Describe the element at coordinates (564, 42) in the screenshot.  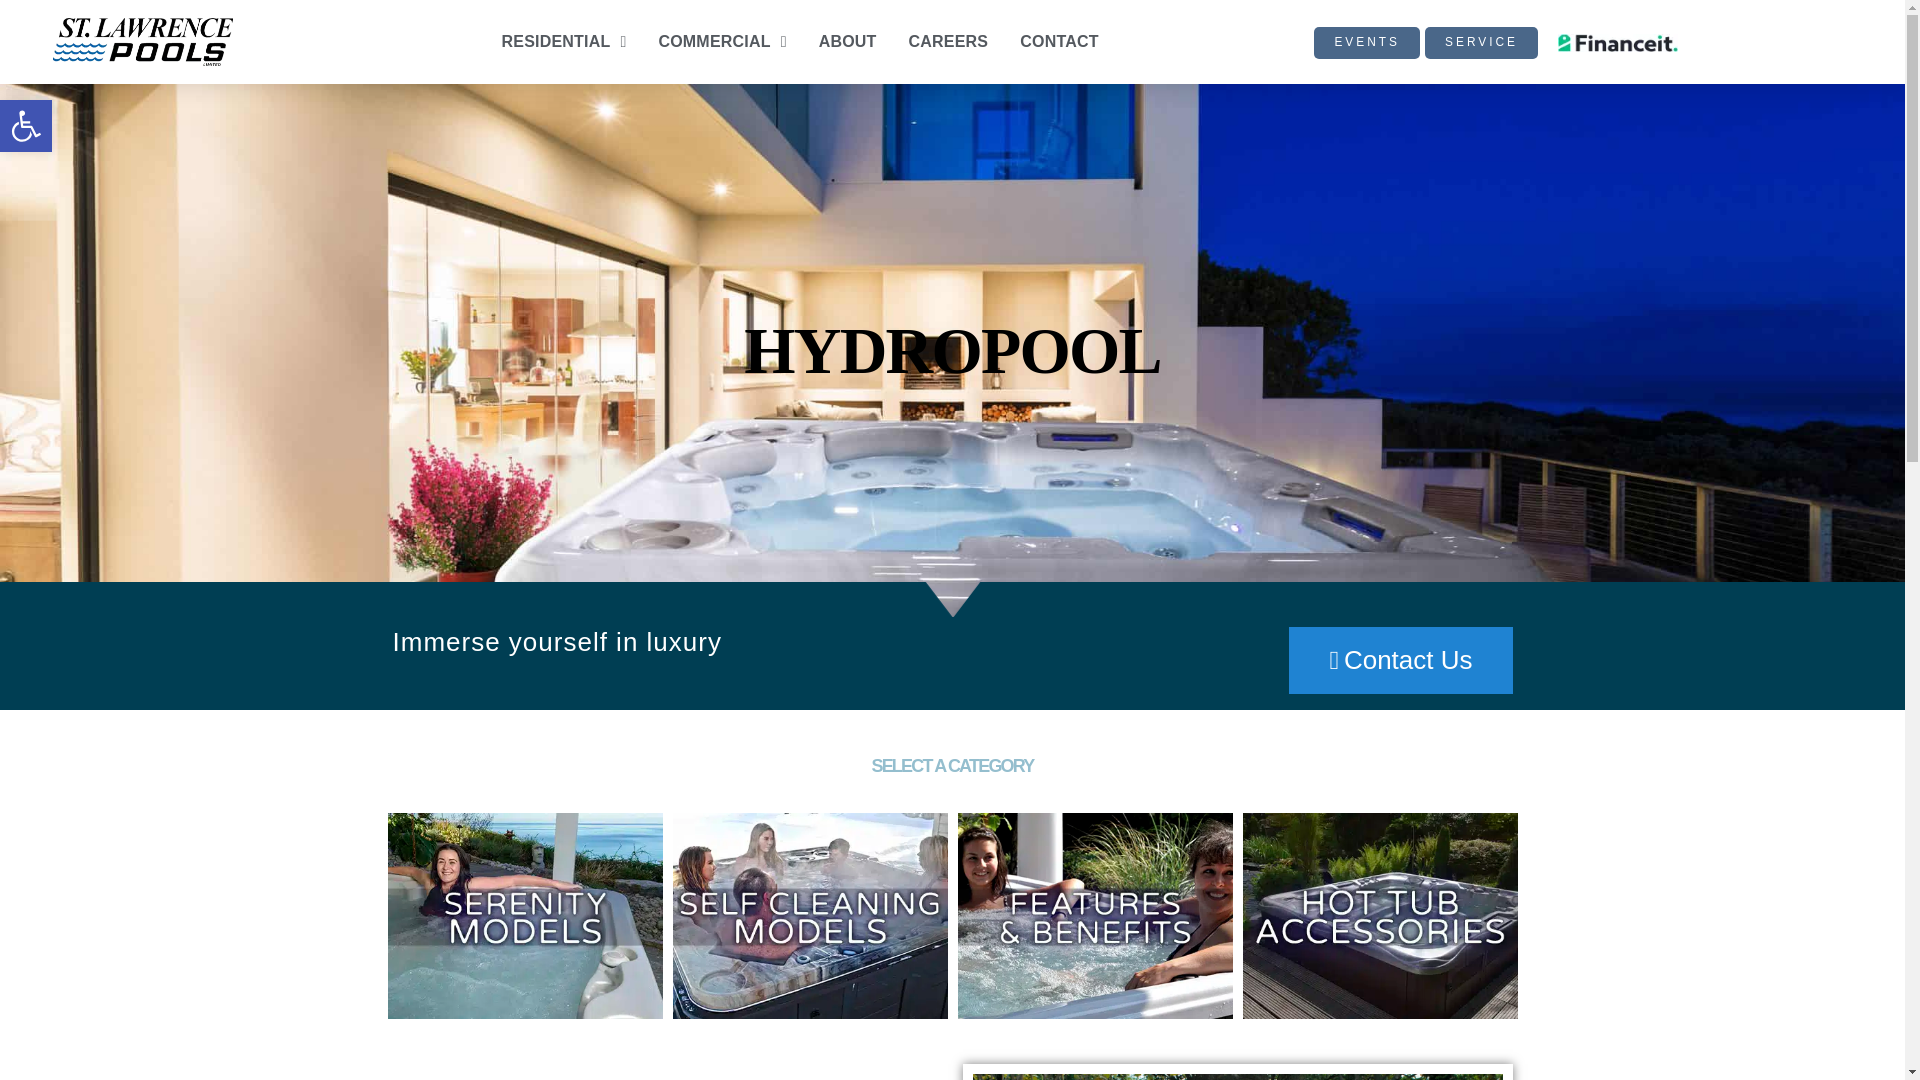
I see `Accessibility Tools` at that location.